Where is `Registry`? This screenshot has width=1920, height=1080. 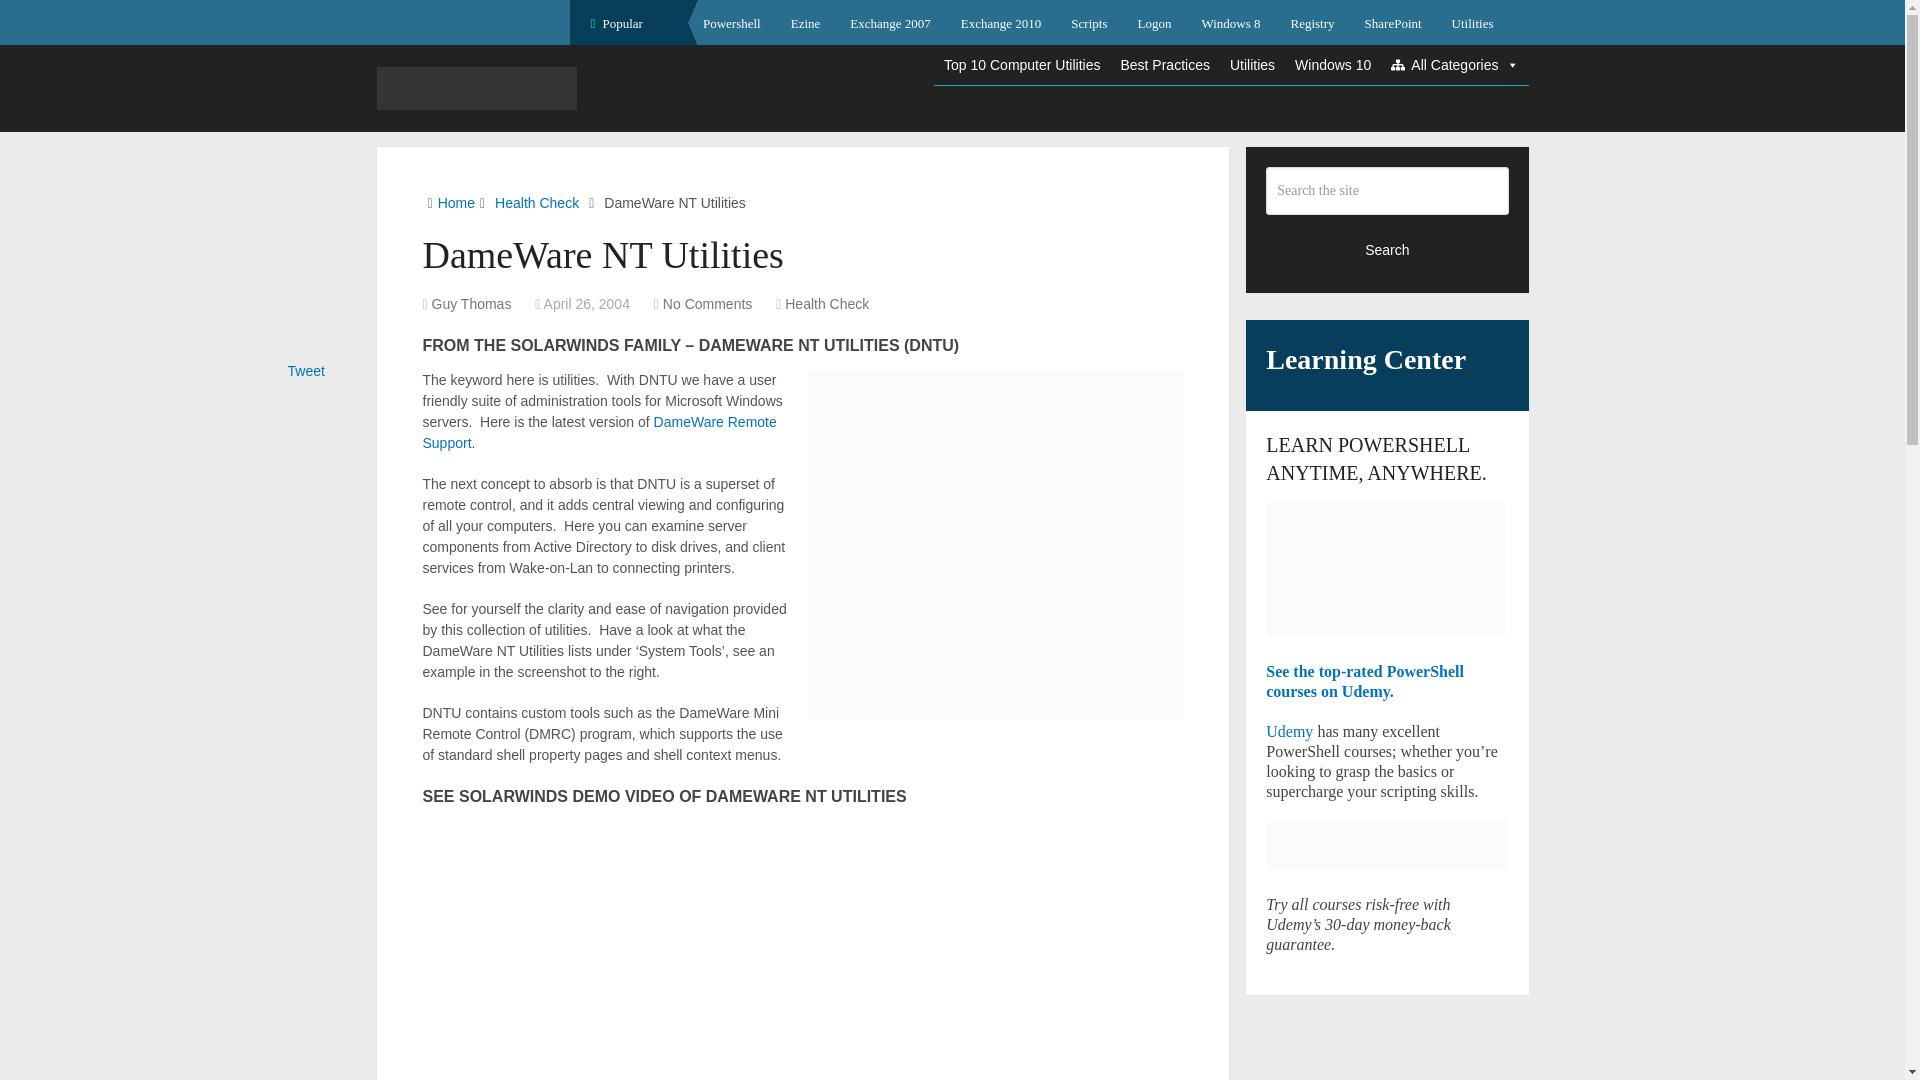 Registry is located at coordinates (1312, 23).